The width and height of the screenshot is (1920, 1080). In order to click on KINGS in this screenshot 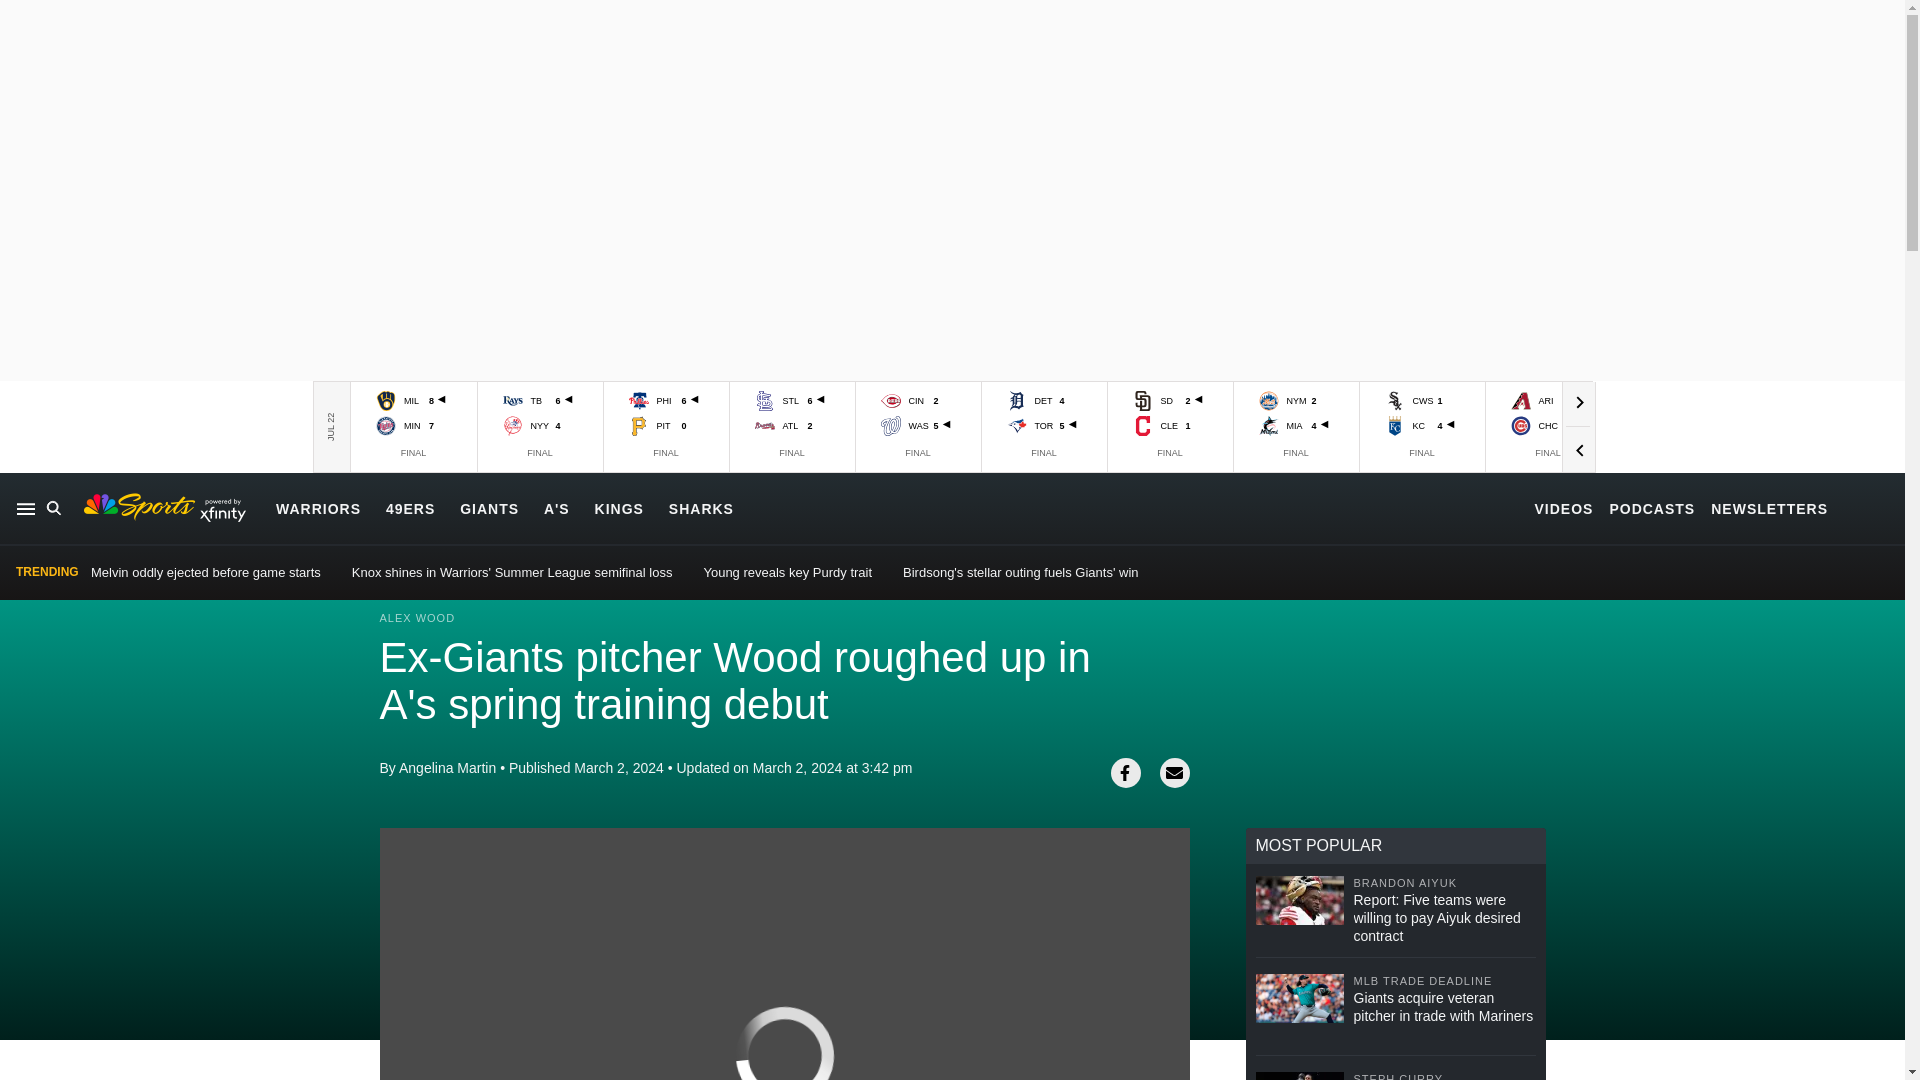, I will do `click(619, 508)`.